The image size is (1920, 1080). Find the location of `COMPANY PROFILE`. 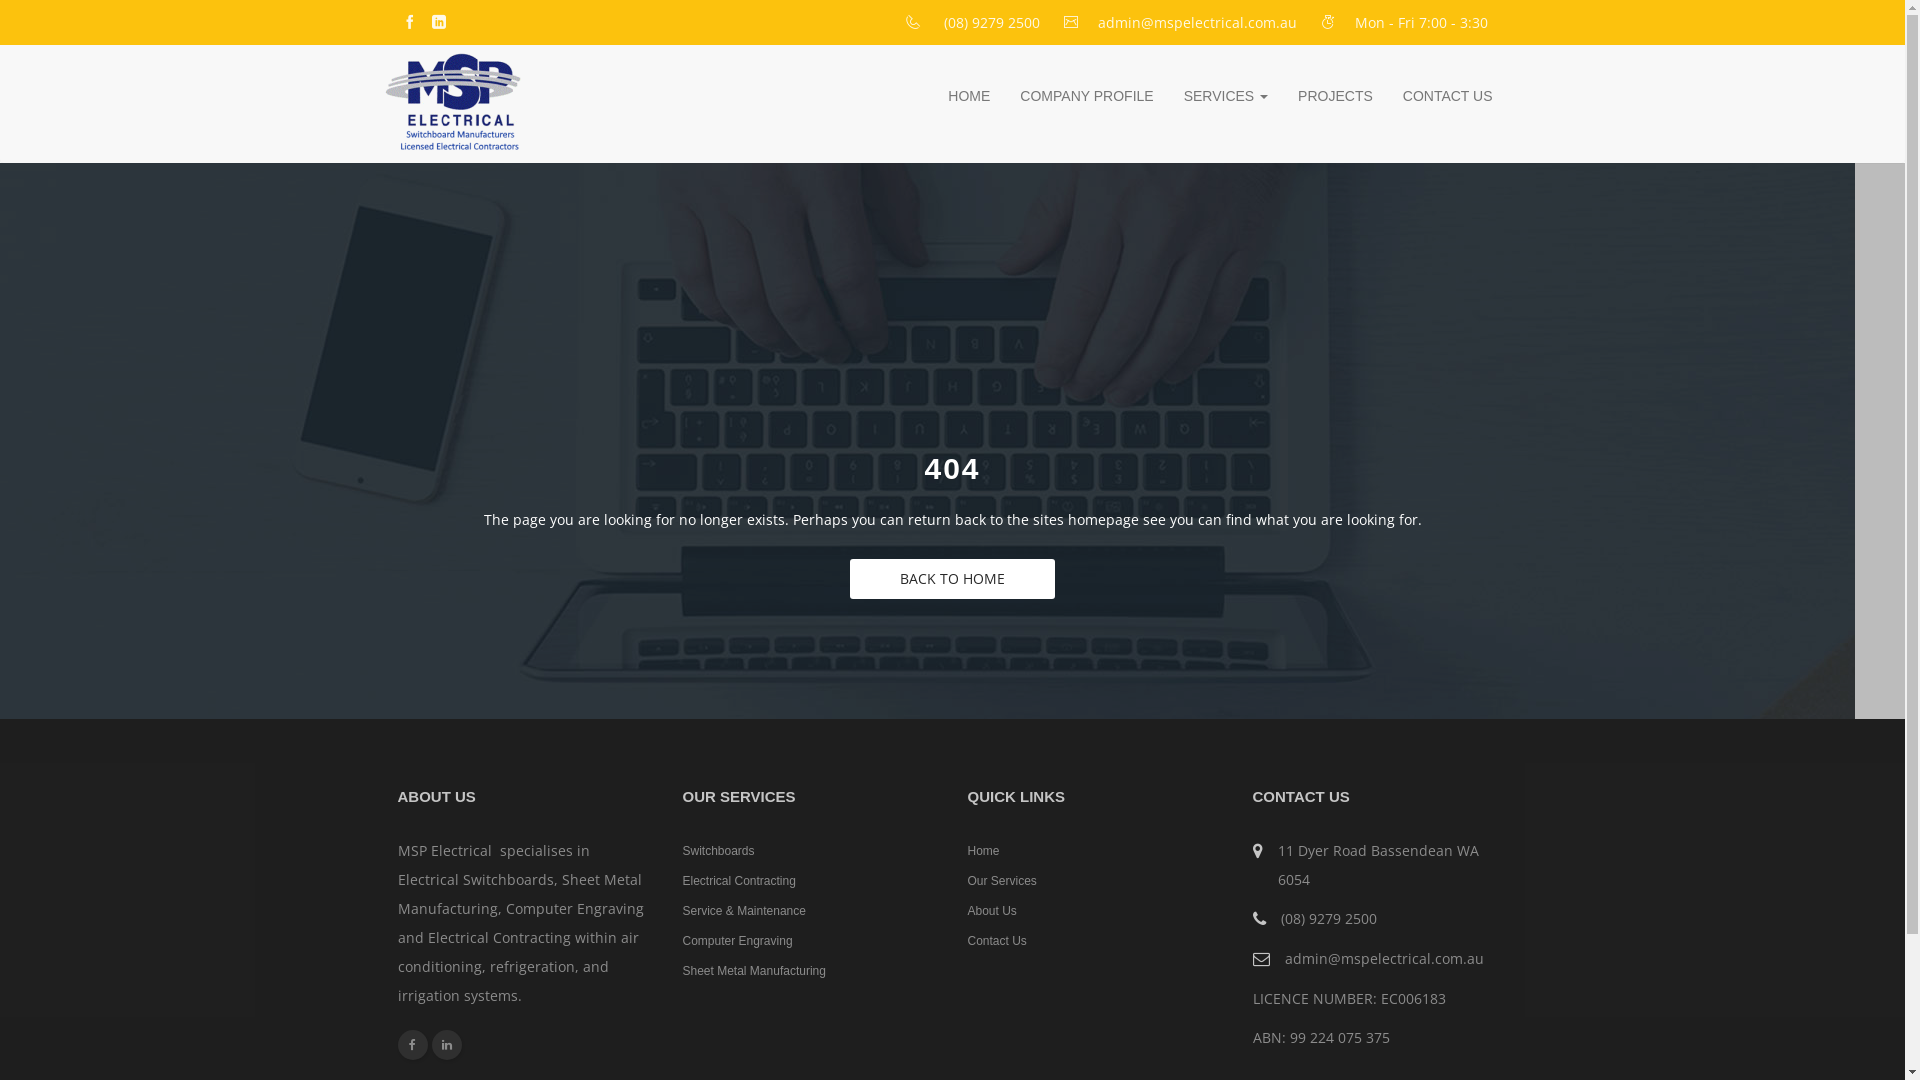

COMPANY PROFILE is located at coordinates (1086, 96).